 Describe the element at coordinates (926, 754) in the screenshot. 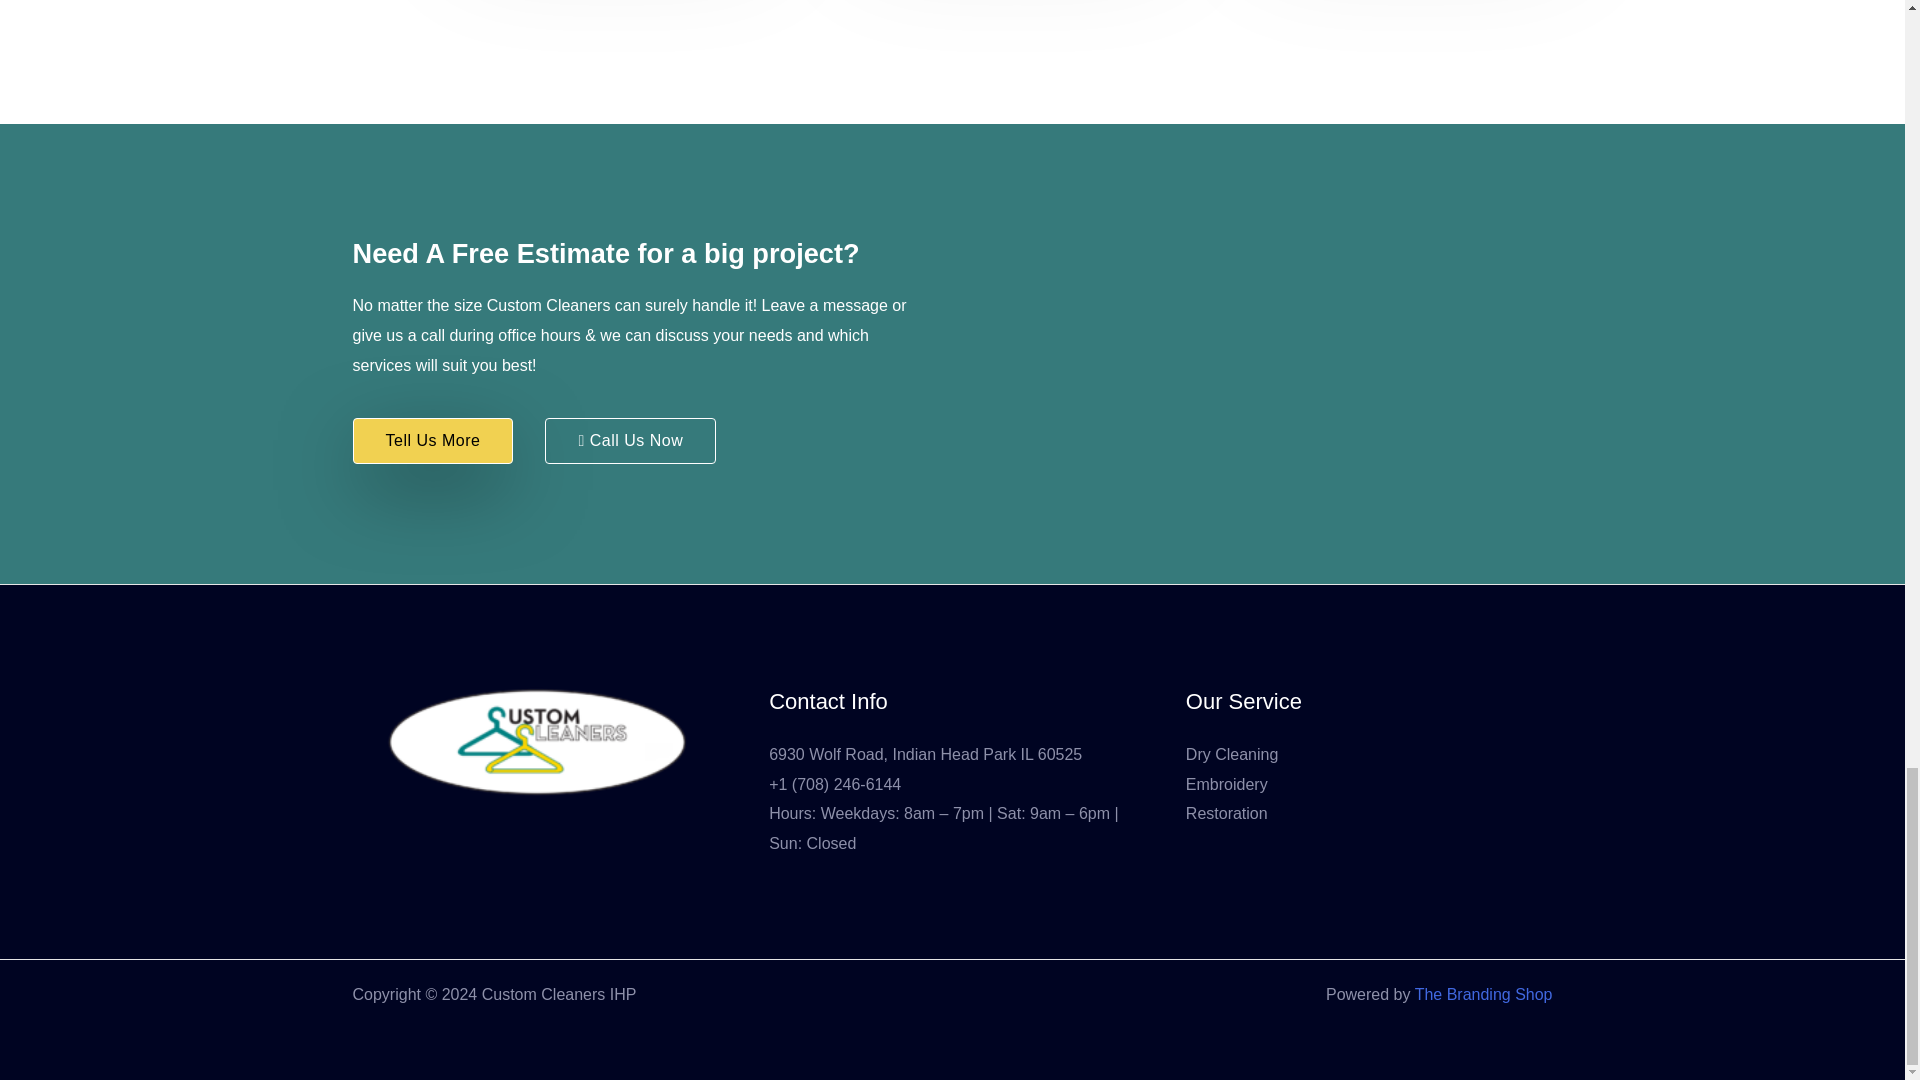

I see `6930 Wolf Road, Indian Head Park IL 60525` at that location.